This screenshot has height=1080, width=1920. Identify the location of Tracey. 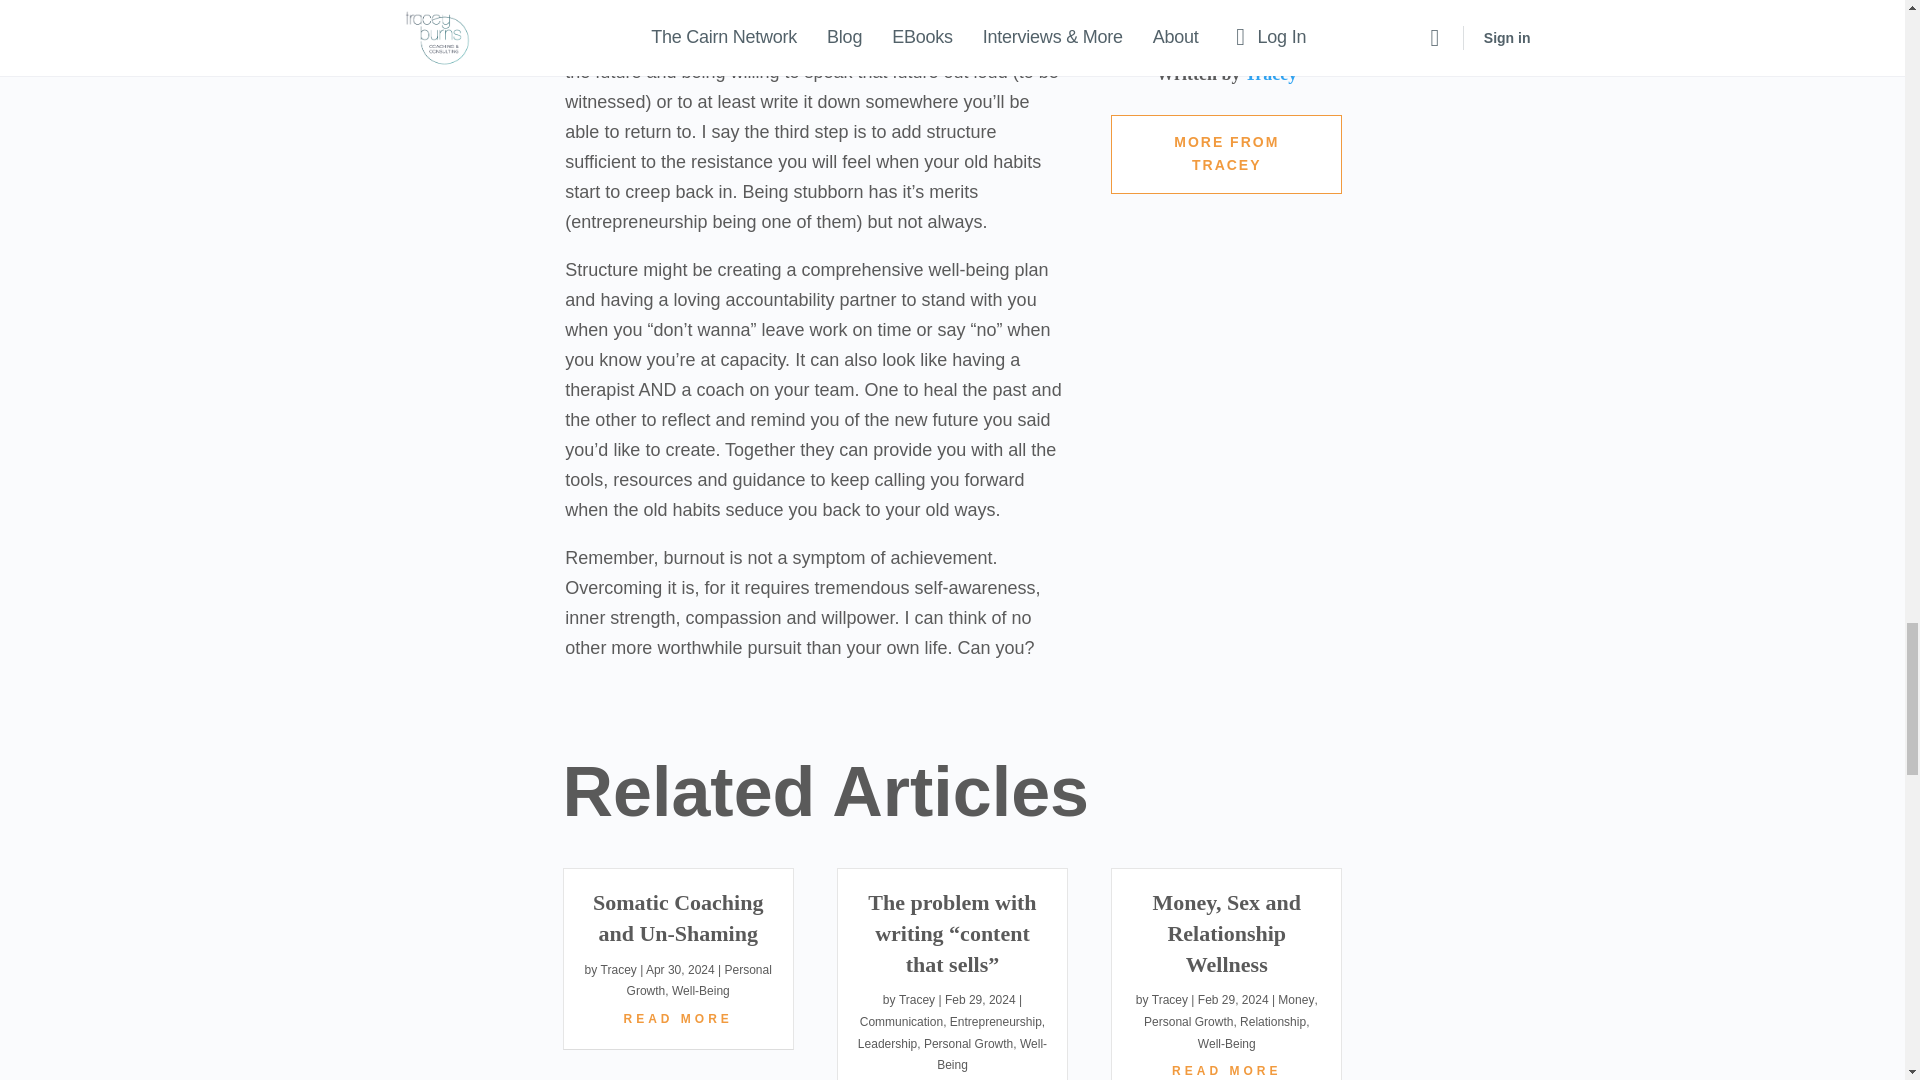
(1270, 78).